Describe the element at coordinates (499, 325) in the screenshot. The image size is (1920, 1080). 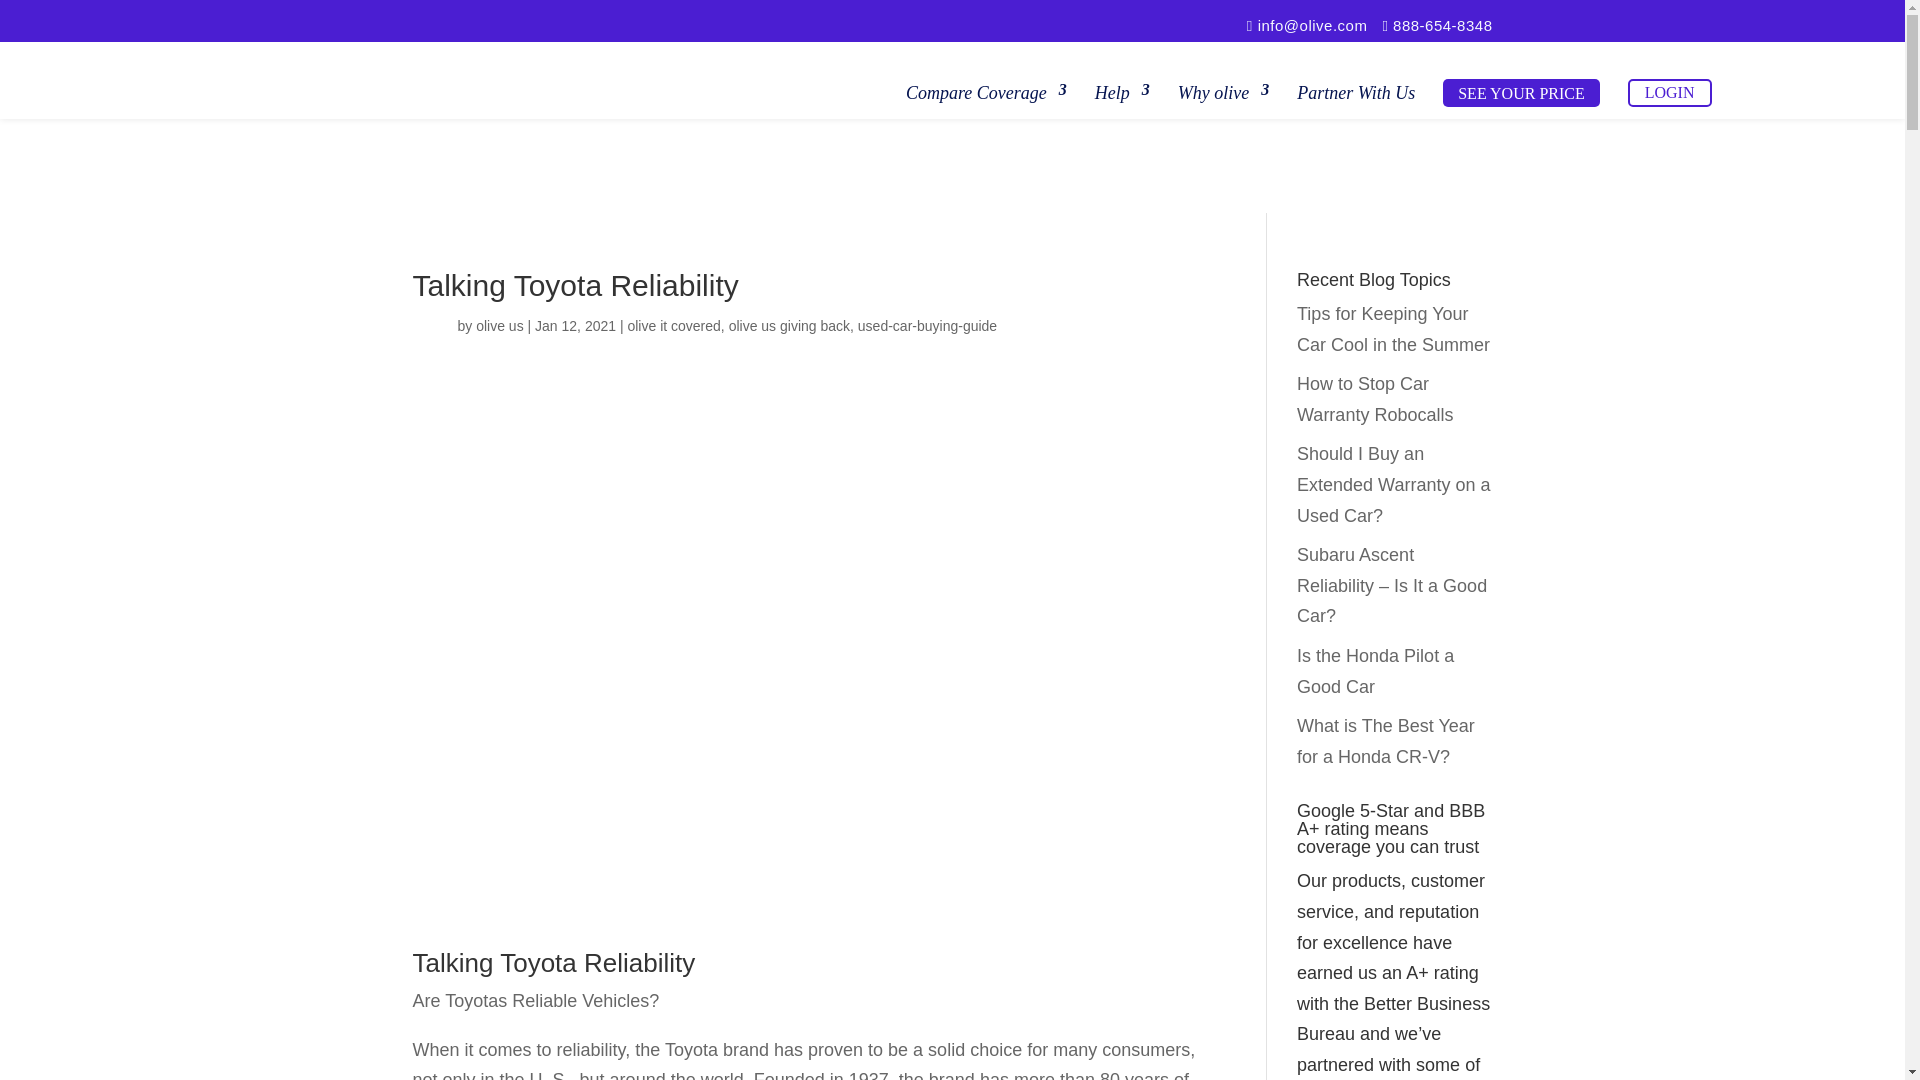
I see `Posts by olive us` at that location.